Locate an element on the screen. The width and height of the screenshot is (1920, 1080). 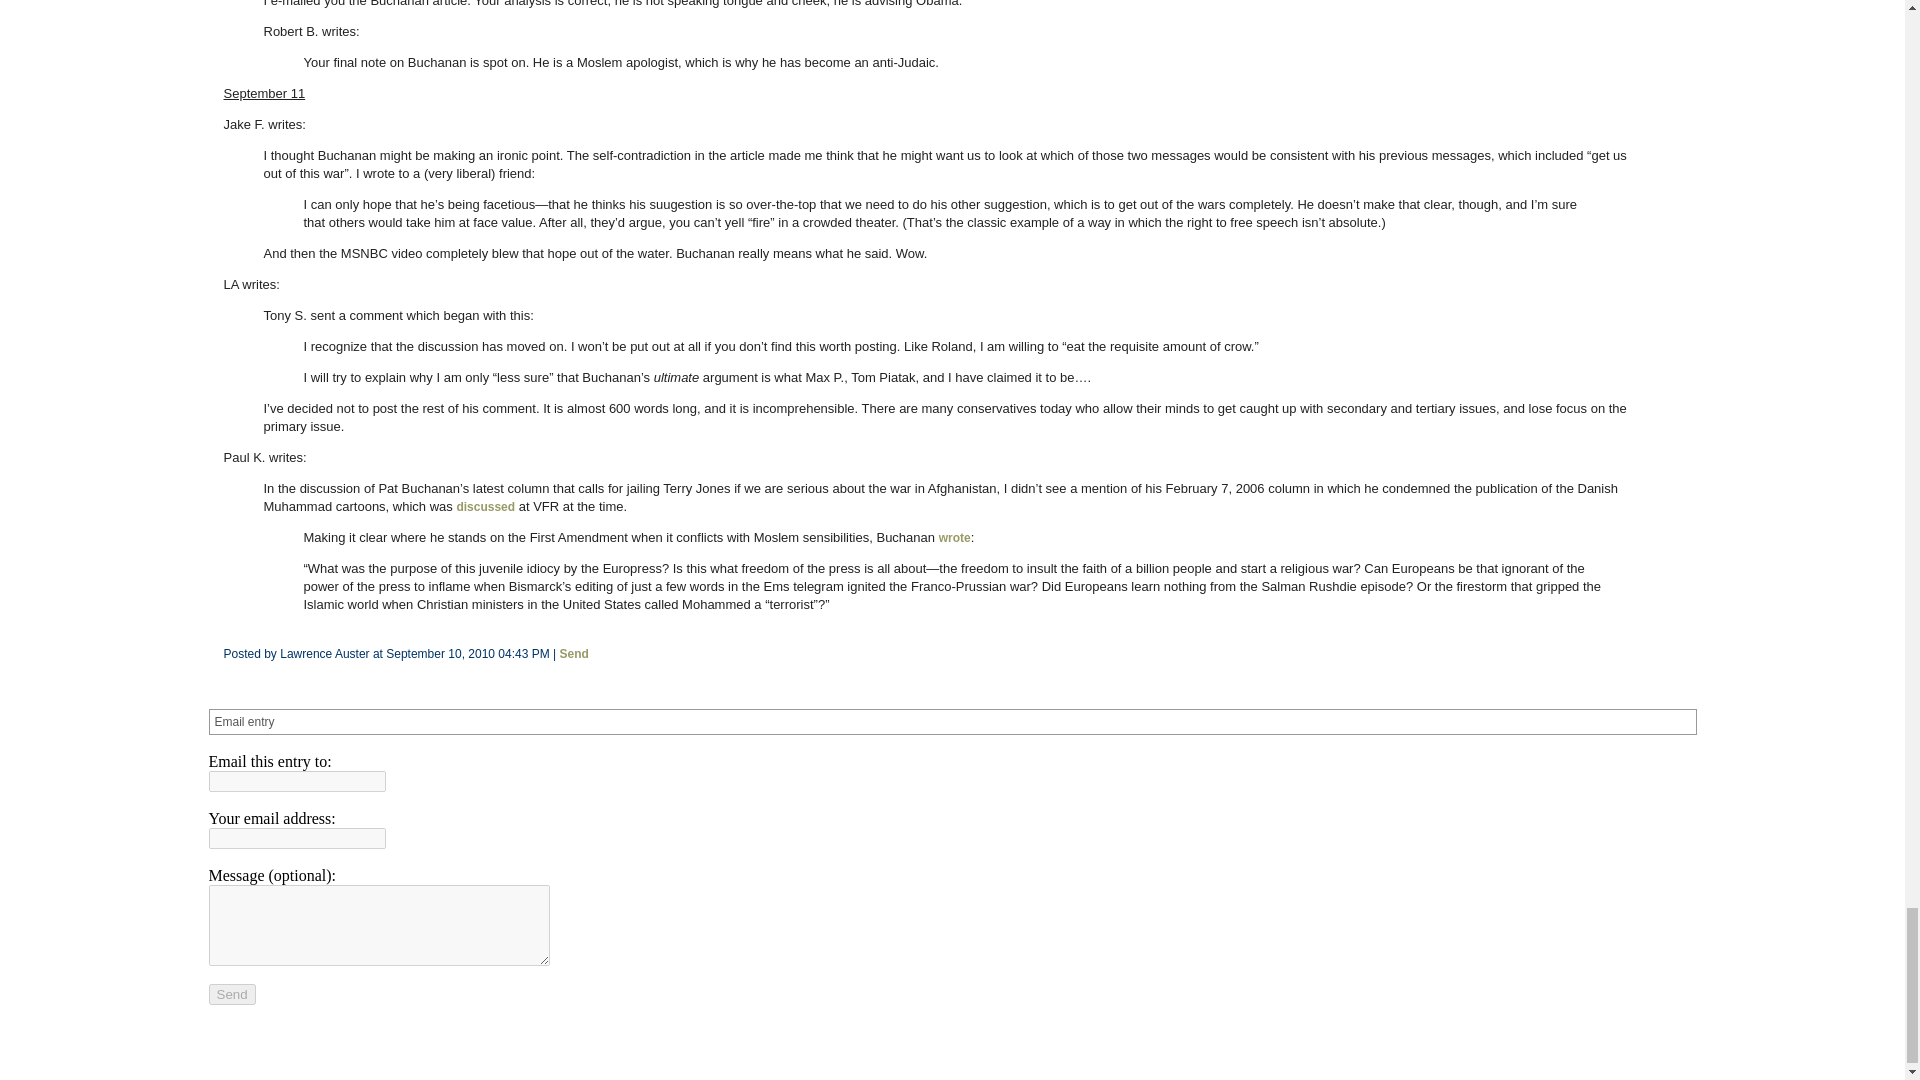
wrote is located at coordinates (954, 538).